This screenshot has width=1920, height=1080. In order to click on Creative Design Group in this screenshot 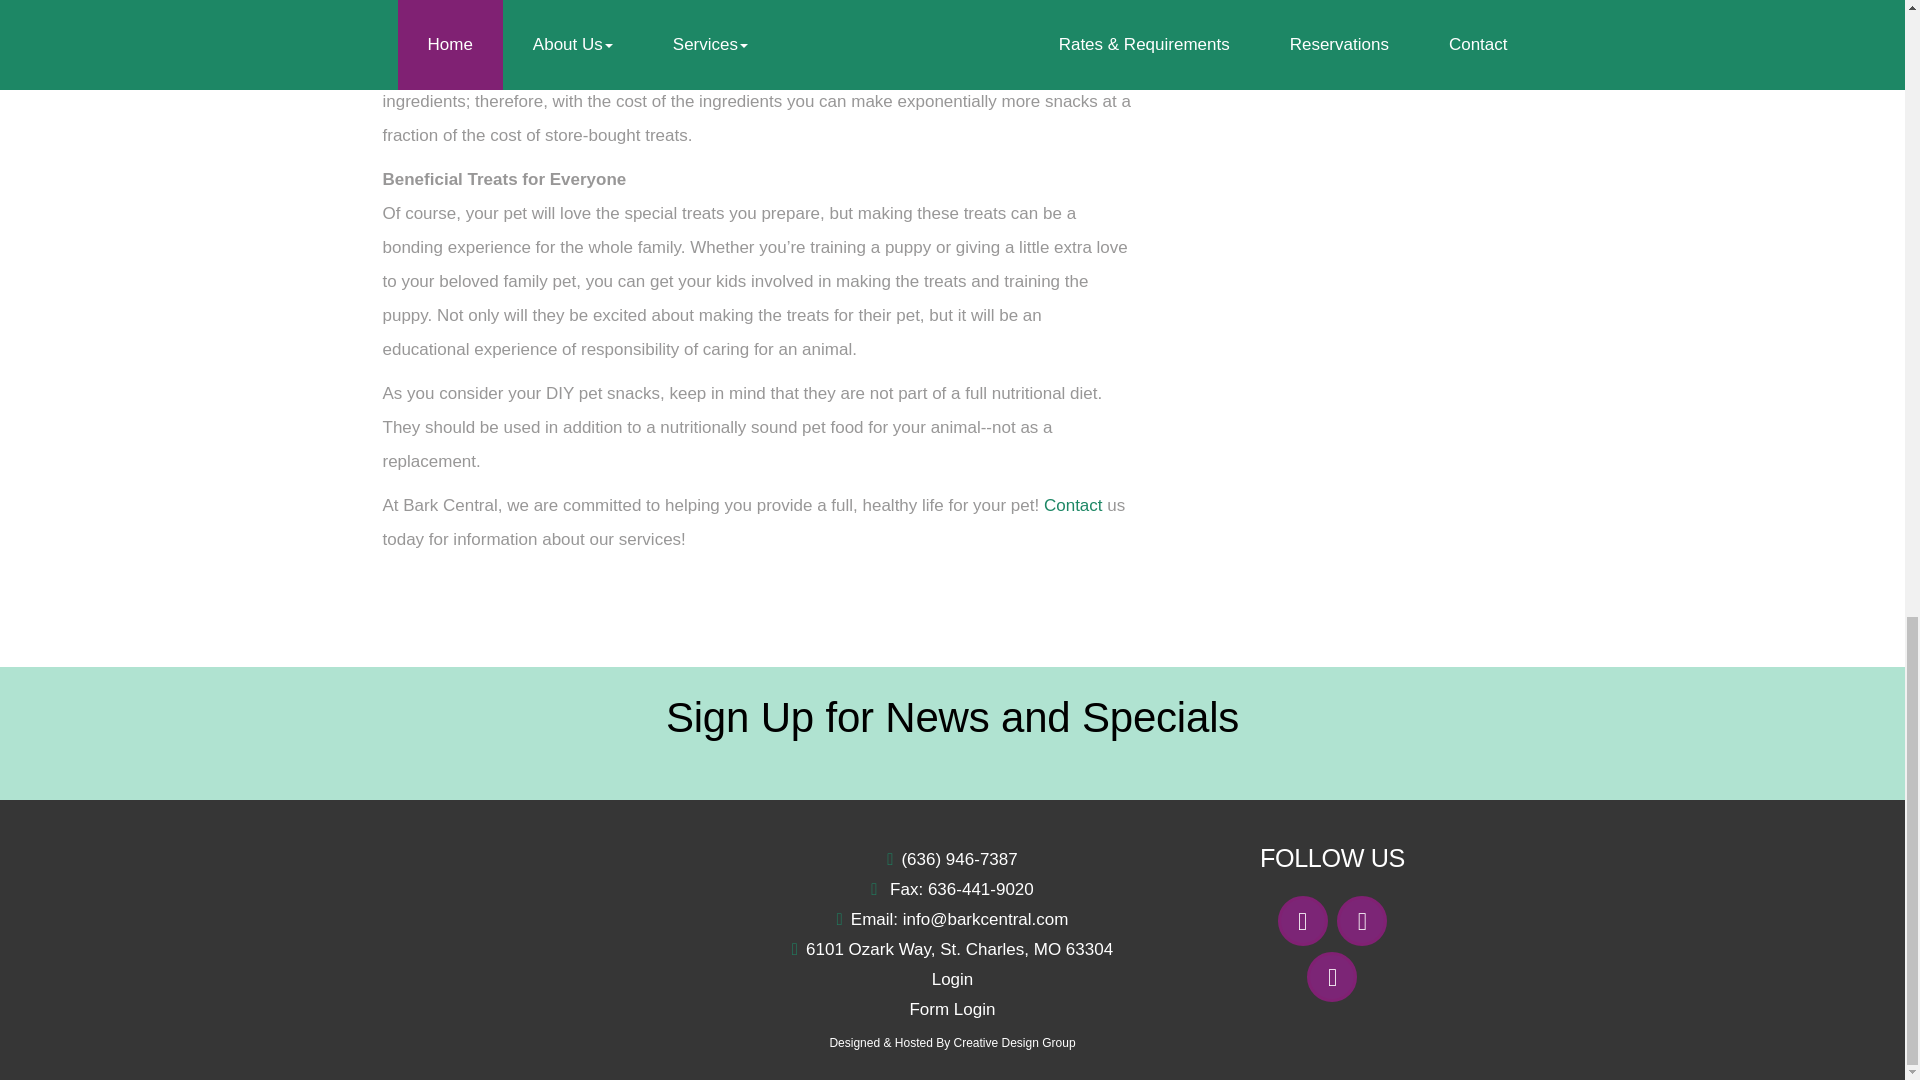, I will do `click(1014, 1042)`.